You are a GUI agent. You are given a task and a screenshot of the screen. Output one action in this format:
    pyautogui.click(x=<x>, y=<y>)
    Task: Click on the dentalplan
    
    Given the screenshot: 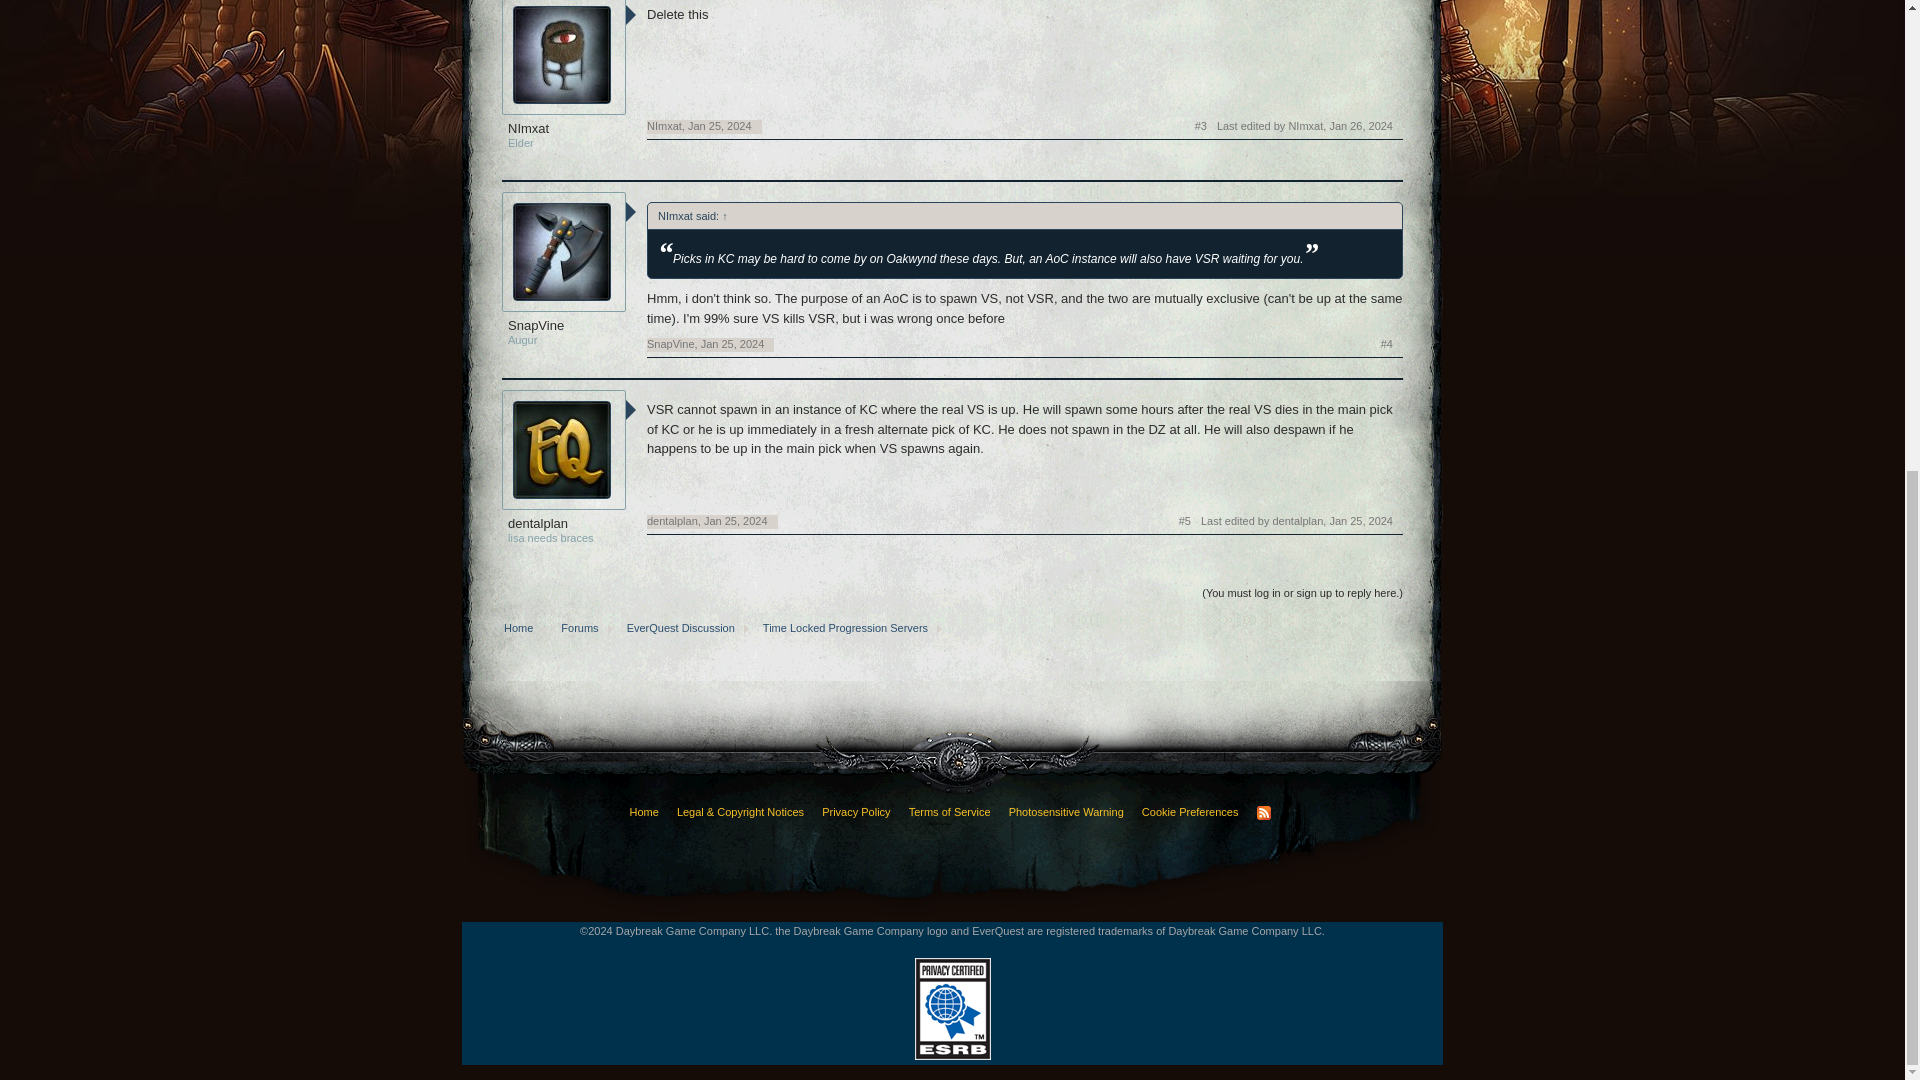 What is the action you would take?
    pyautogui.click(x=564, y=524)
    